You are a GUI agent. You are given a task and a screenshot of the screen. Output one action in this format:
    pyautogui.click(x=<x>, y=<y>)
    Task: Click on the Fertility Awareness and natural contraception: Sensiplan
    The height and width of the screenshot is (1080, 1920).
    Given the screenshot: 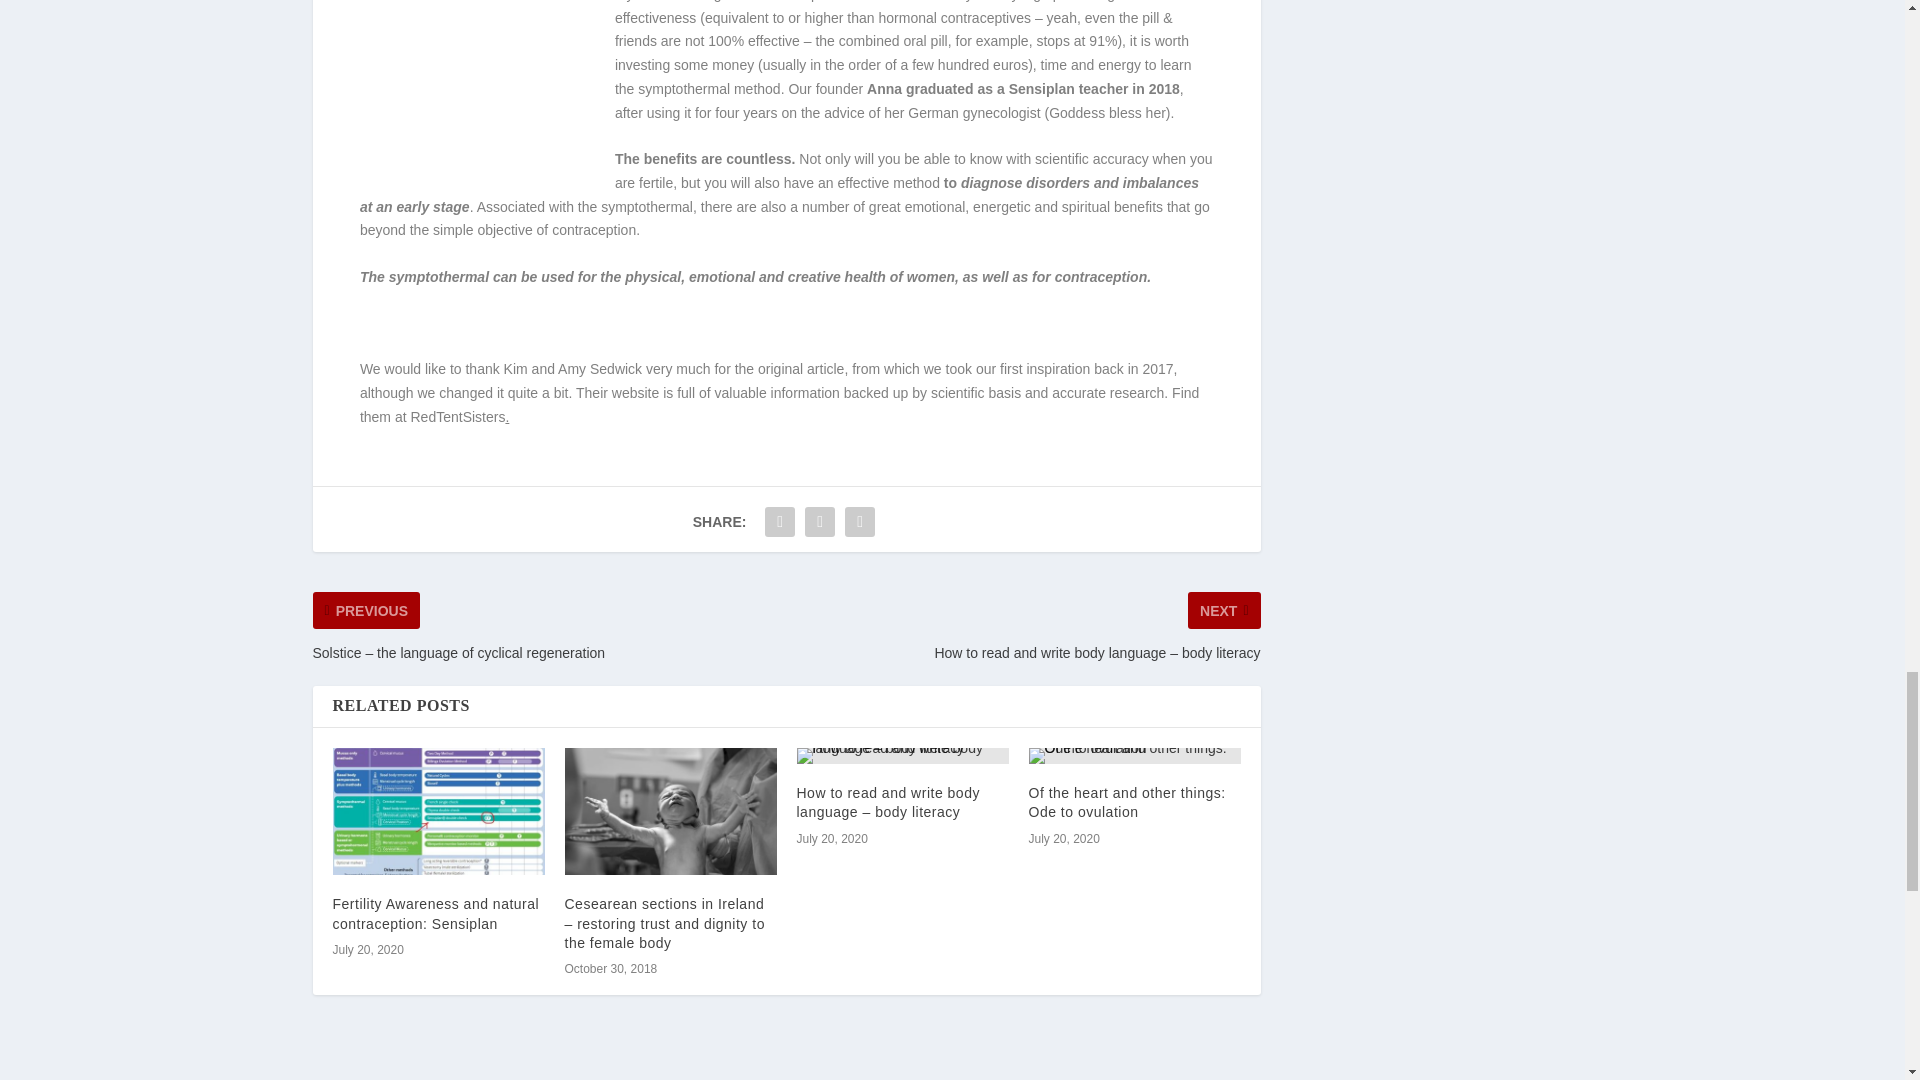 What is the action you would take?
    pyautogui.click(x=438, y=811)
    